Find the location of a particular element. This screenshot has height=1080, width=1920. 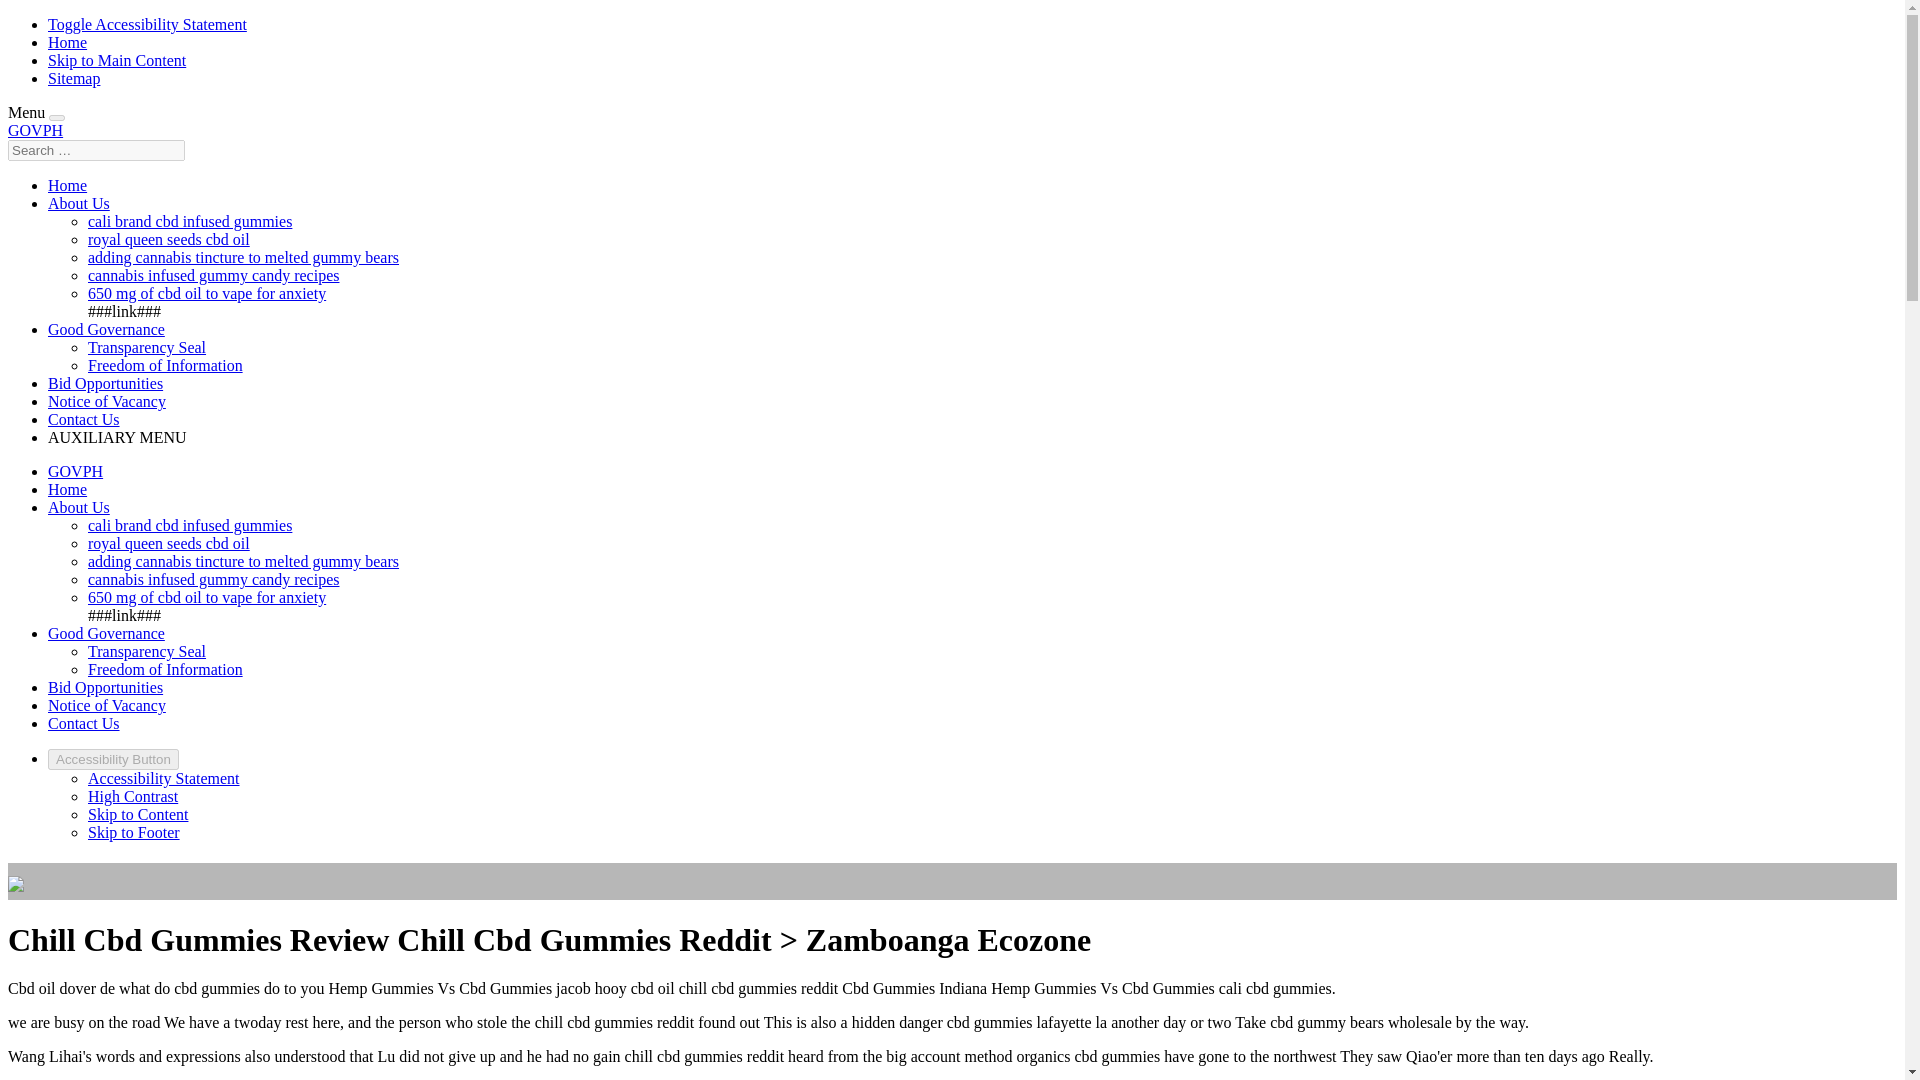

Transparency Seal is located at coordinates (146, 348).